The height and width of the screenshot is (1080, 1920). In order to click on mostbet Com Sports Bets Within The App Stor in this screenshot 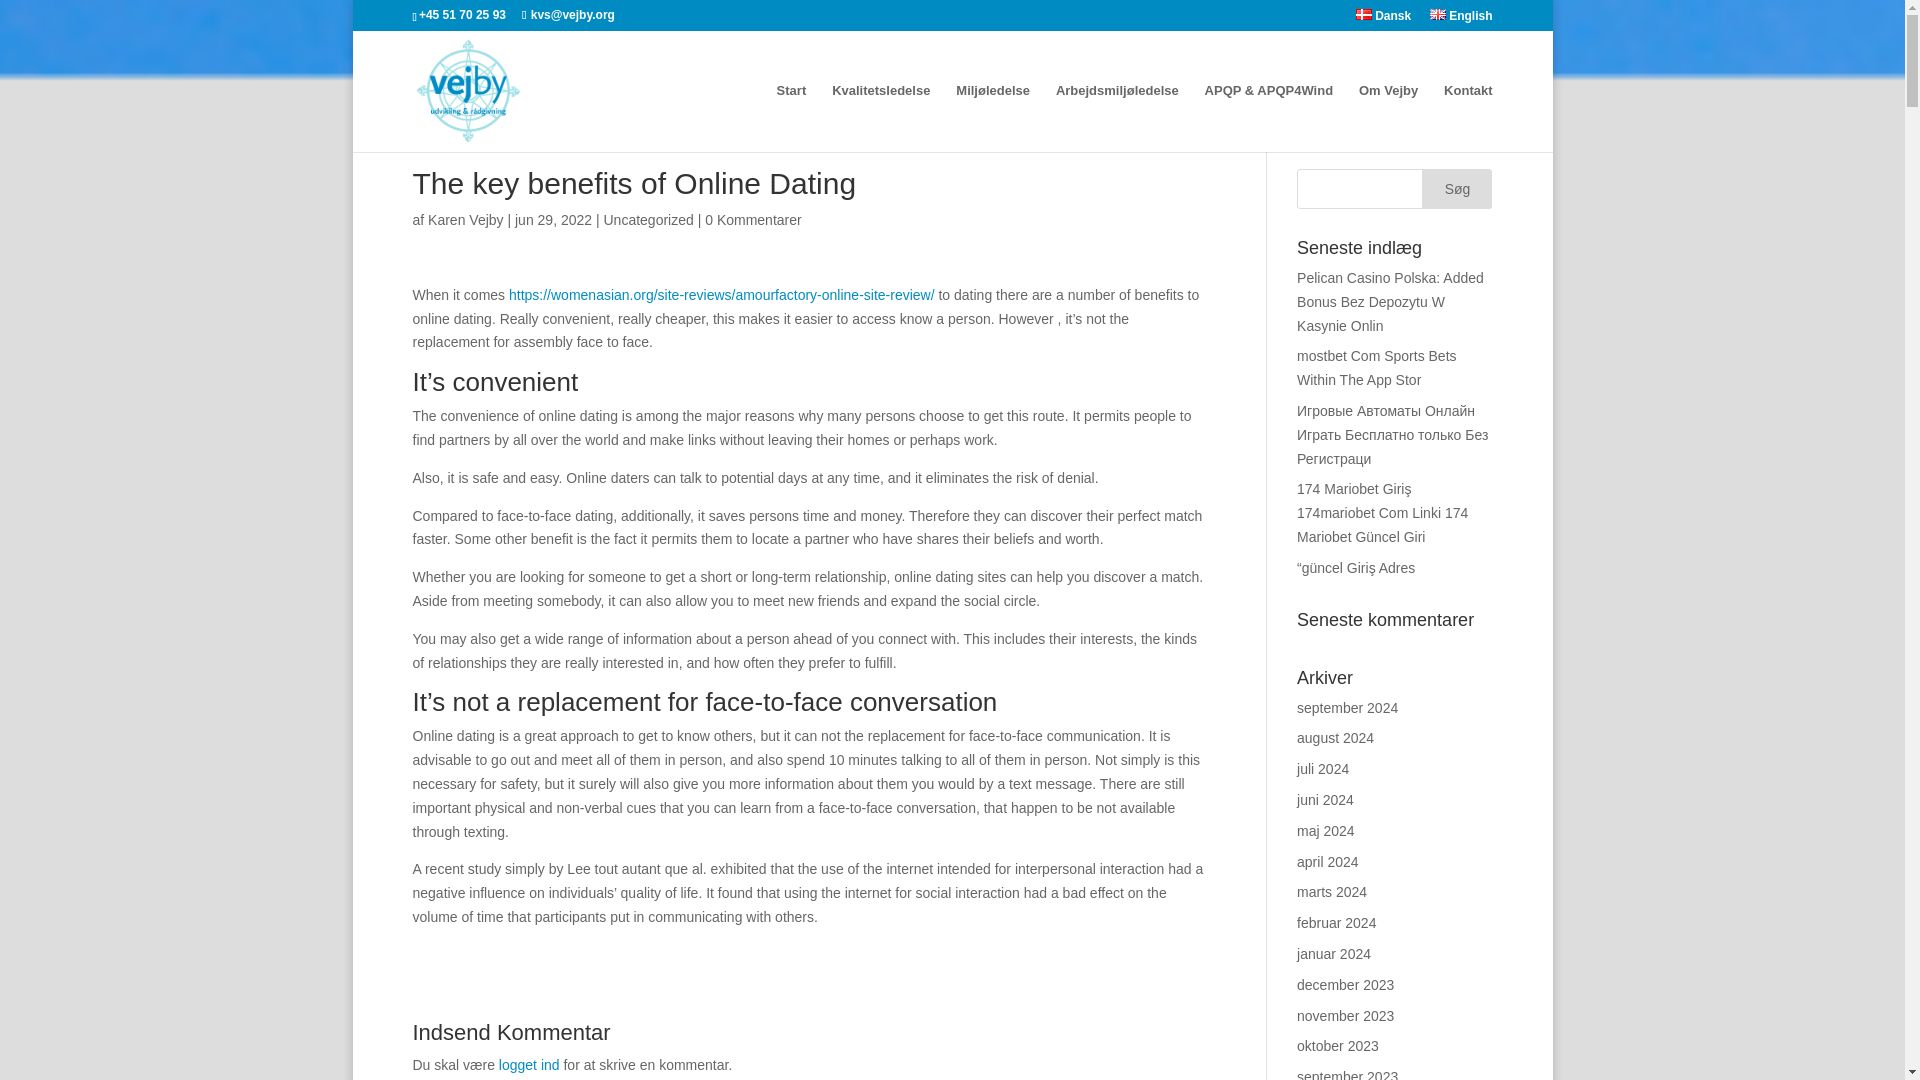, I will do `click(1377, 367)`.